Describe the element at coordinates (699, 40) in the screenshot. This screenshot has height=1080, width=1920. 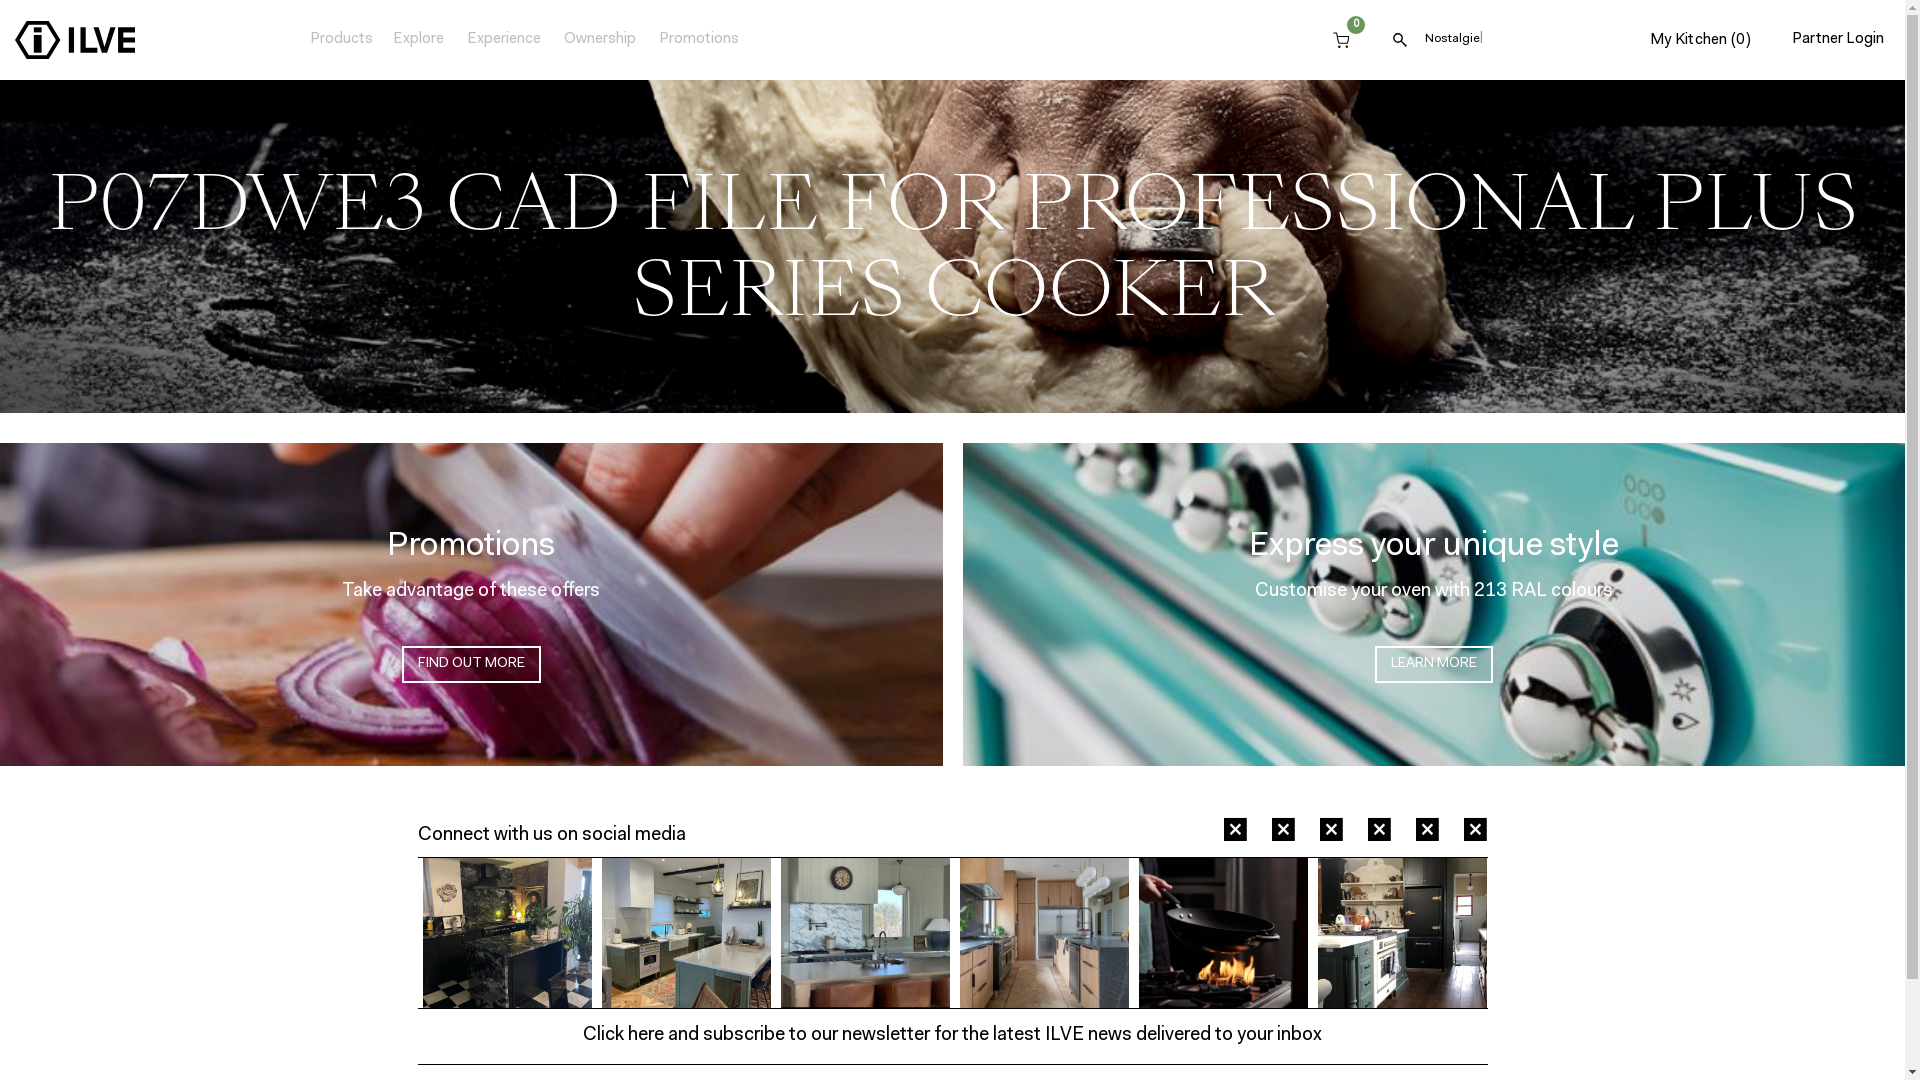
I see `Promotions` at that location.